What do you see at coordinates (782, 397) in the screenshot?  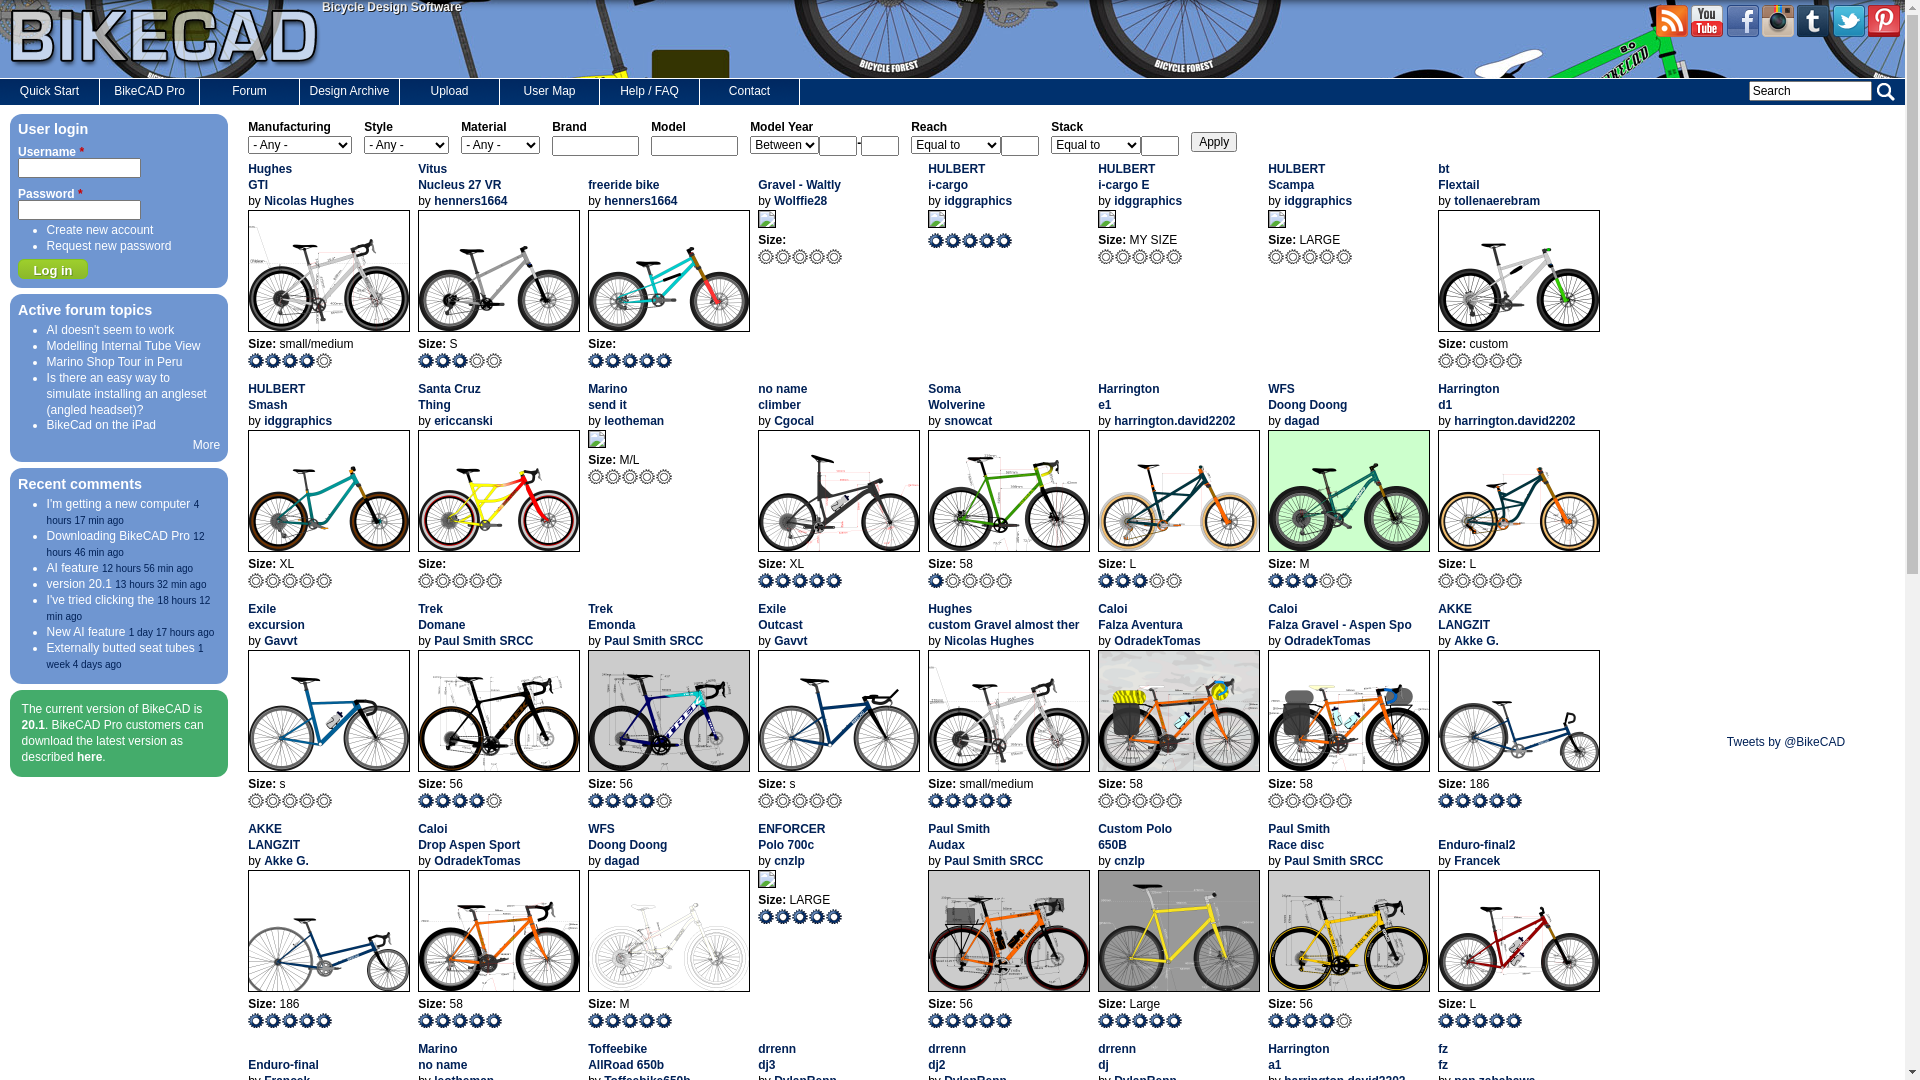 I see `no name
climber` at bounding box center [782, 397].